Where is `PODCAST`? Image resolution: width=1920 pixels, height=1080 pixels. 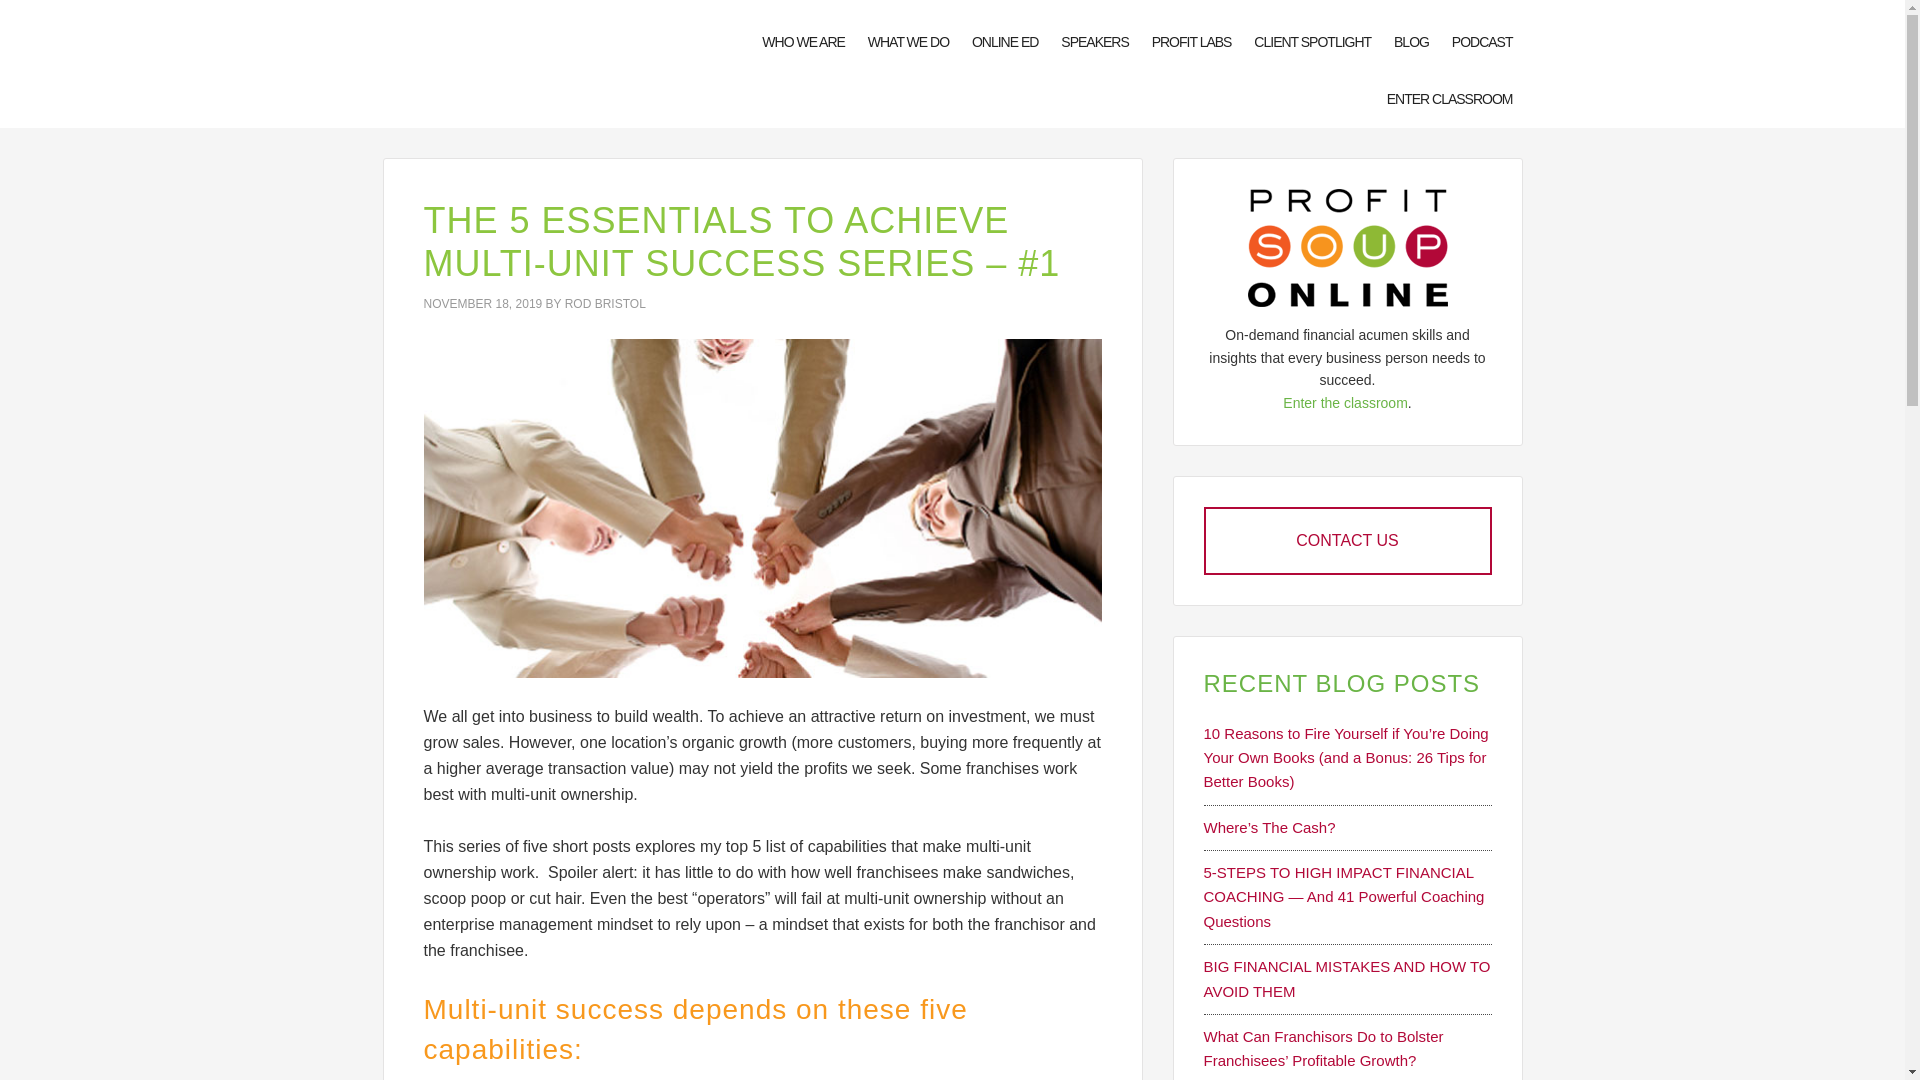 PODCAST is located at coordinates (1482, 42).